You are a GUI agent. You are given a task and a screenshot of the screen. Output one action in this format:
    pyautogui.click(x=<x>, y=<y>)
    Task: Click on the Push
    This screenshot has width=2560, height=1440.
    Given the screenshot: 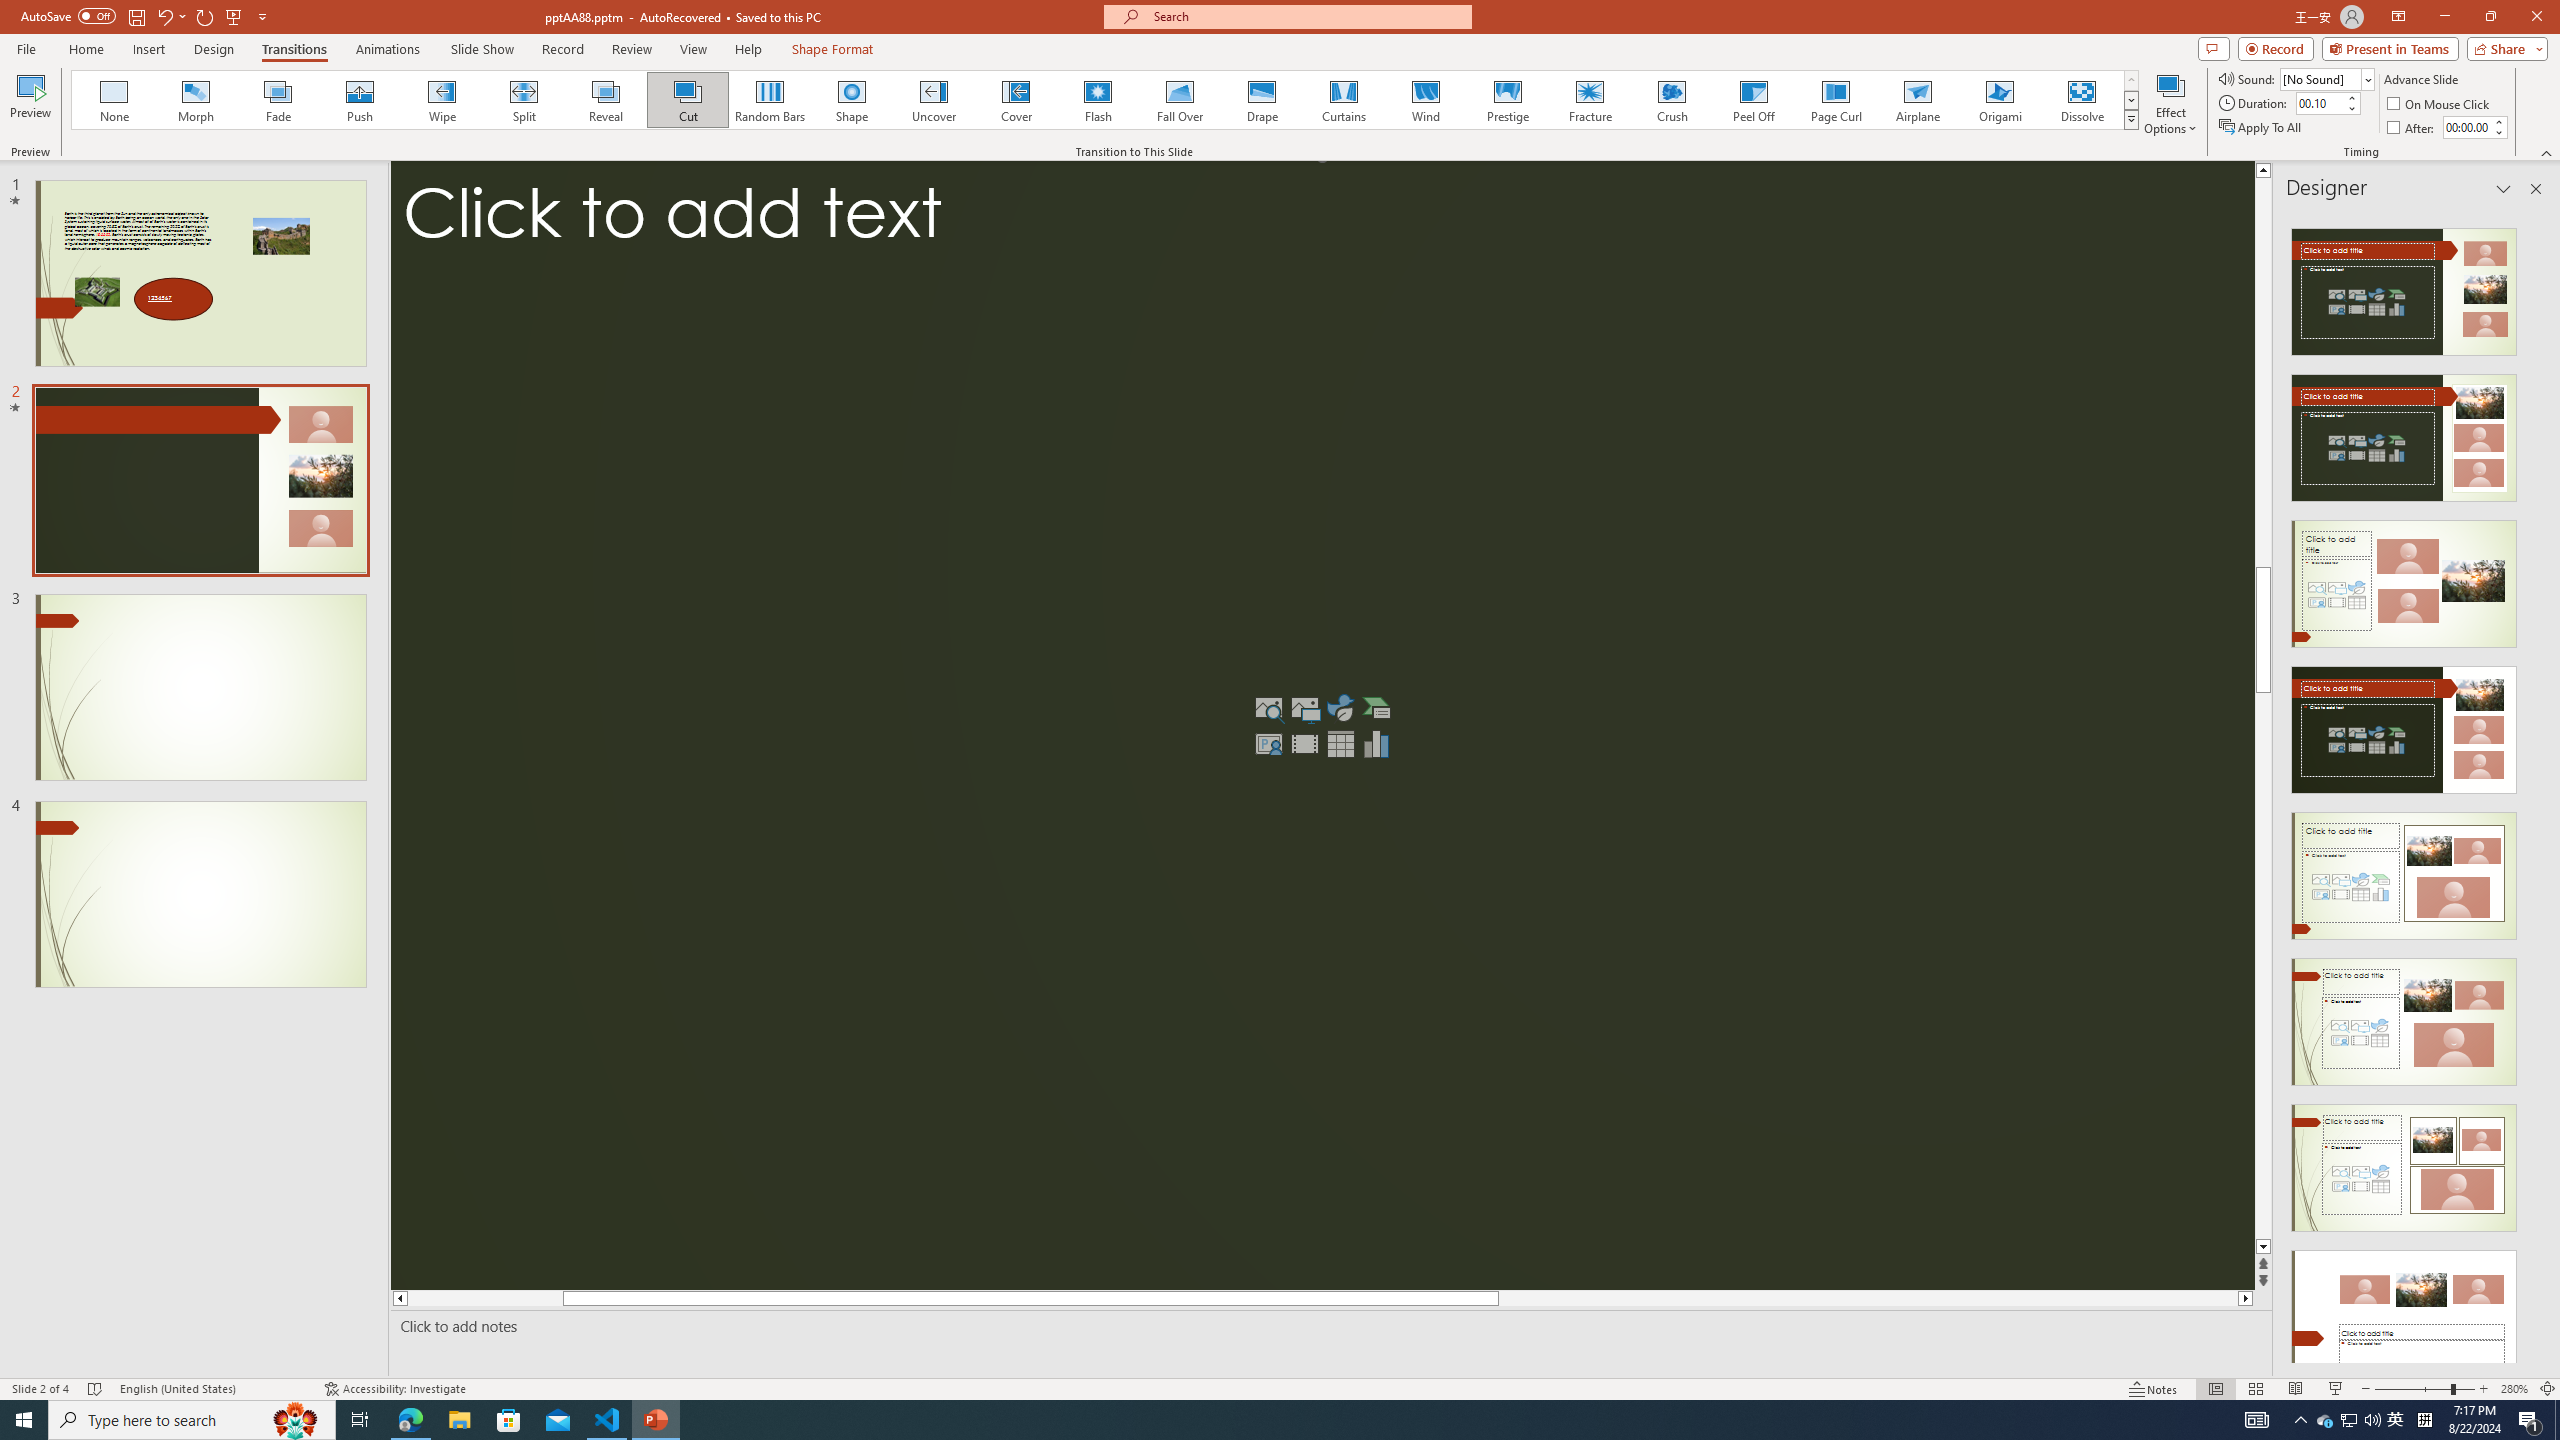 What is the action you would take?
    pyautogui.click(x=360, y=100)
    